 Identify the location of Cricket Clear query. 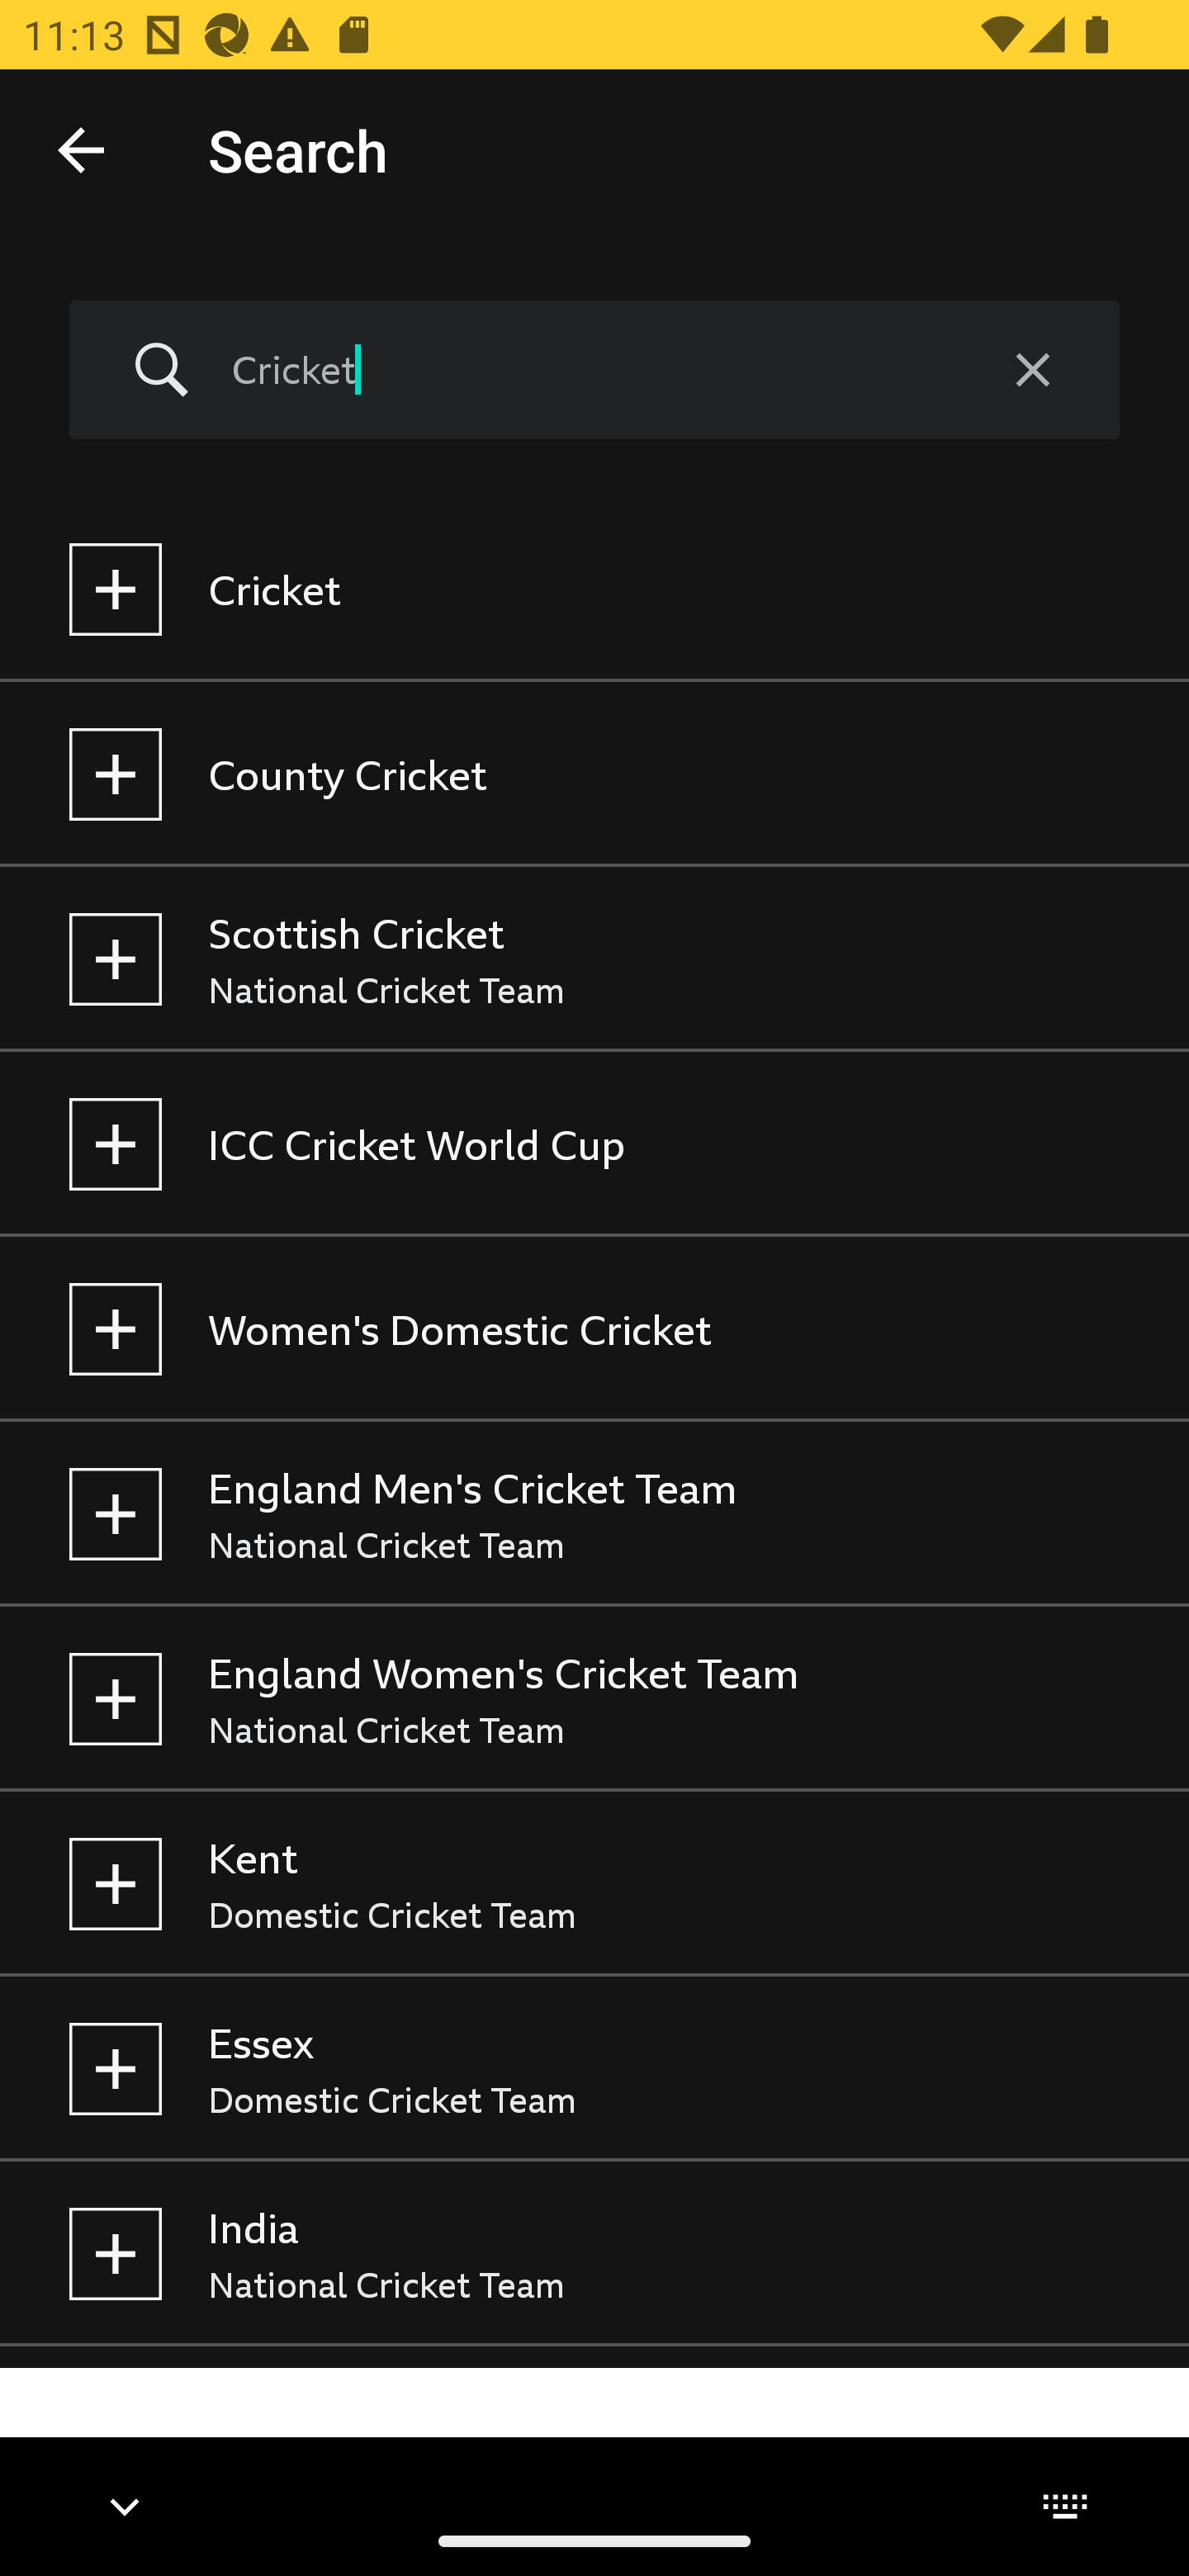
(594, 371).